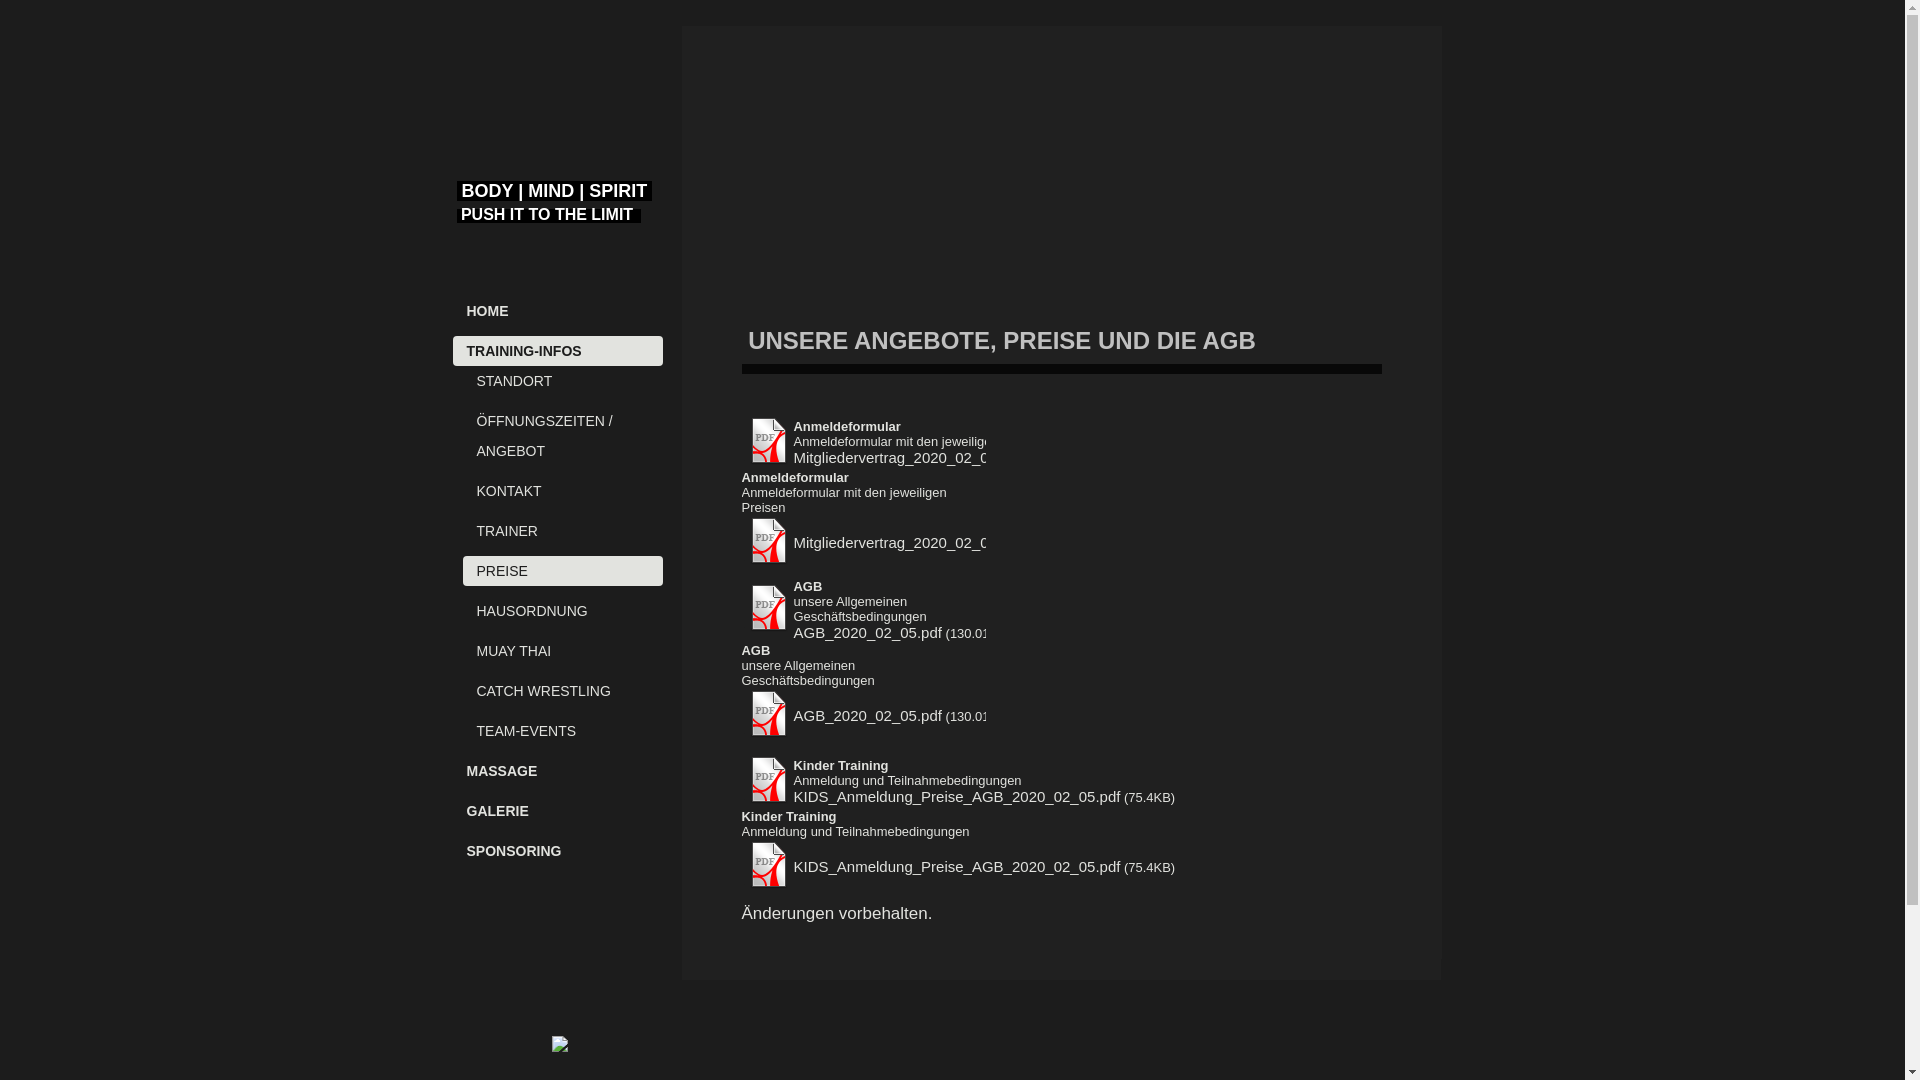  What do you see at coordinates (557, 811) in the screenshot?
I see `GALERIE` at bounding box center [557, 811].